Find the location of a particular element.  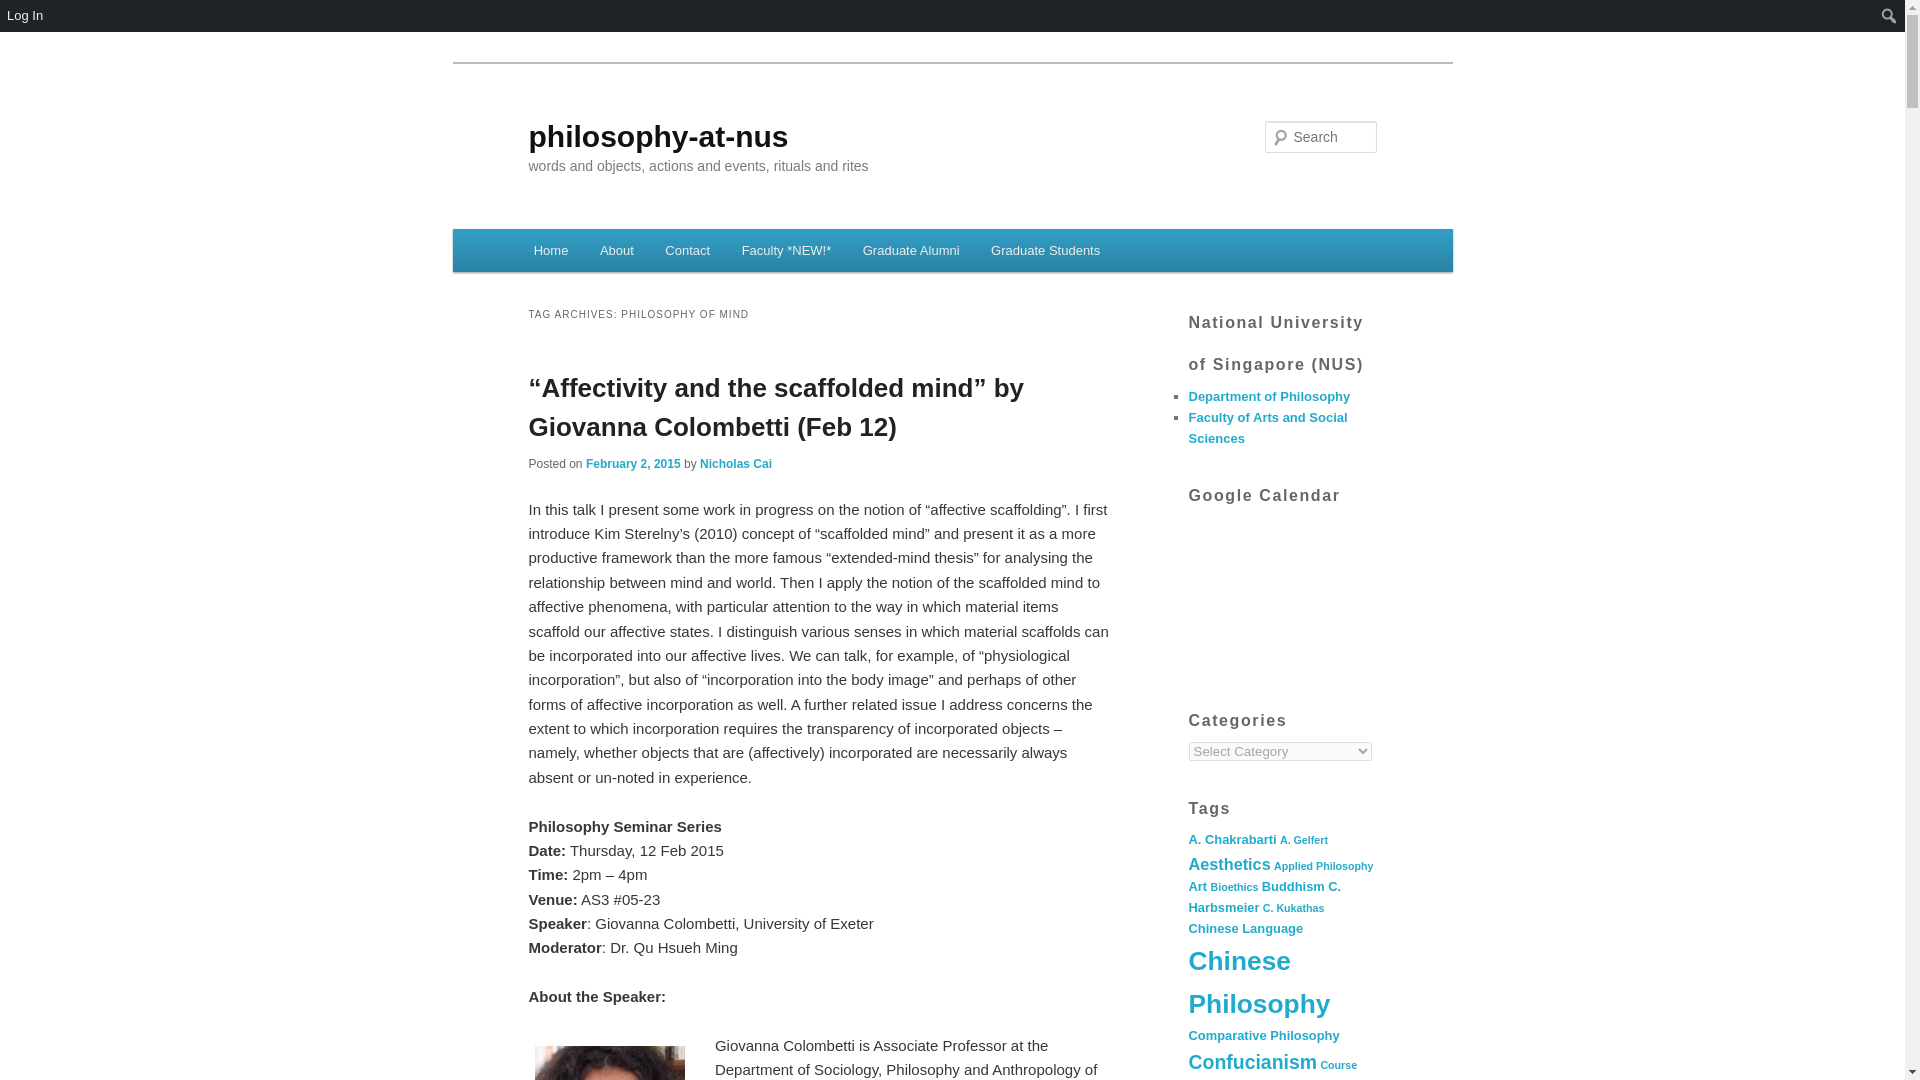

February 2, 2015 is located at coordinates (633, 463).